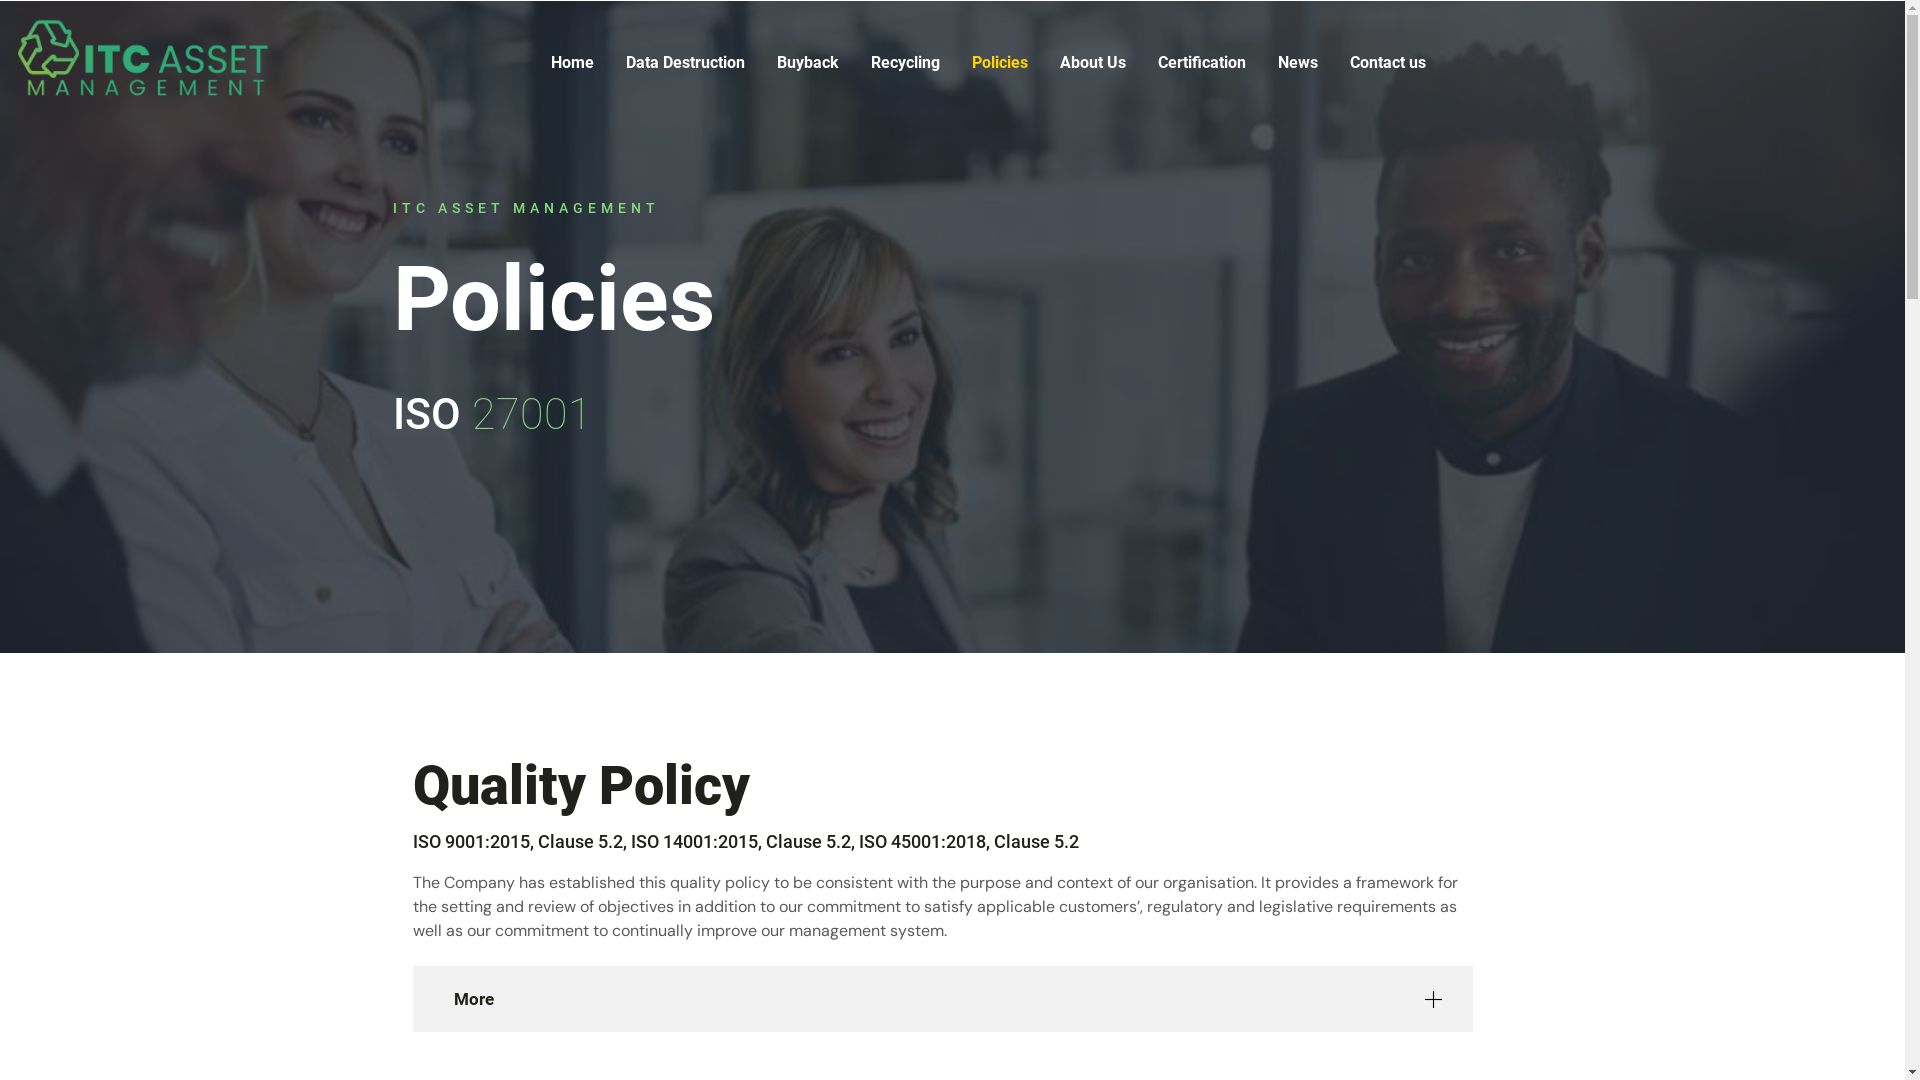 Image resolution: width=1920 pixels, height=1080 pixels. What do you see at coordinates (906, 63) in the screenshot?
I see `Recycling` at bounding box center [906, 63].